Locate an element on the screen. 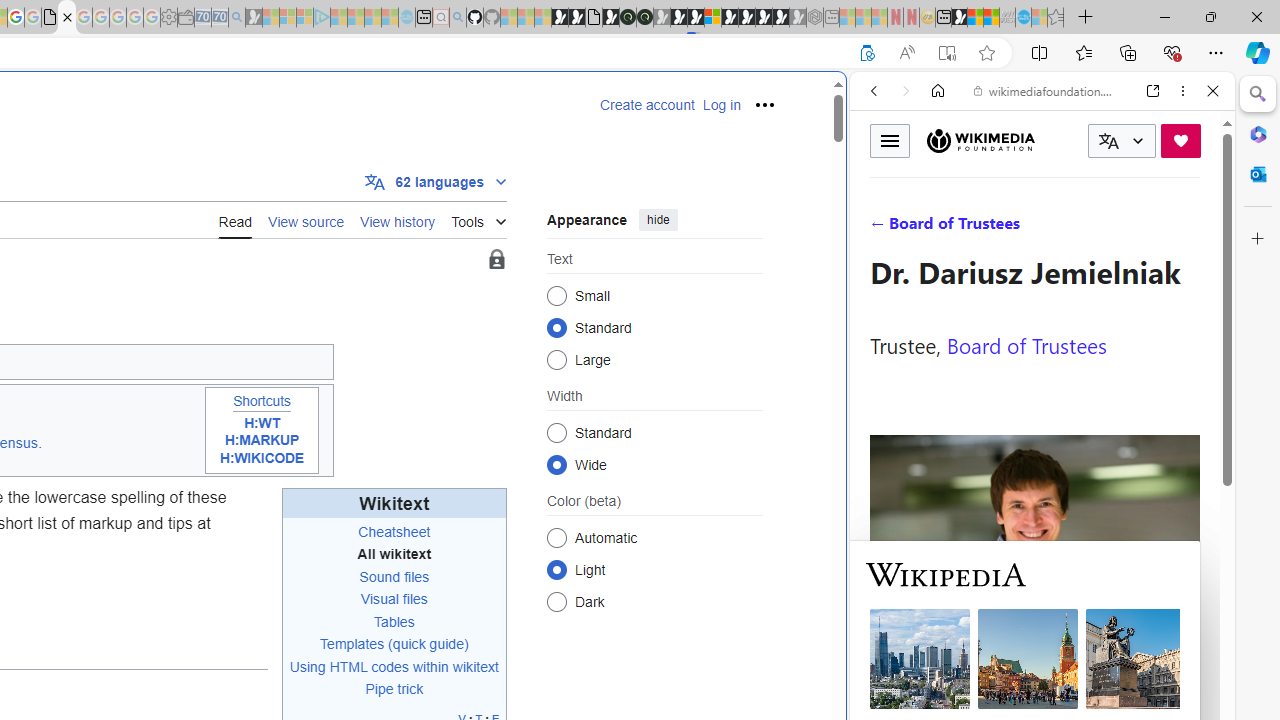  Favorites - Sleeping is located at coordinates (1056, 18).